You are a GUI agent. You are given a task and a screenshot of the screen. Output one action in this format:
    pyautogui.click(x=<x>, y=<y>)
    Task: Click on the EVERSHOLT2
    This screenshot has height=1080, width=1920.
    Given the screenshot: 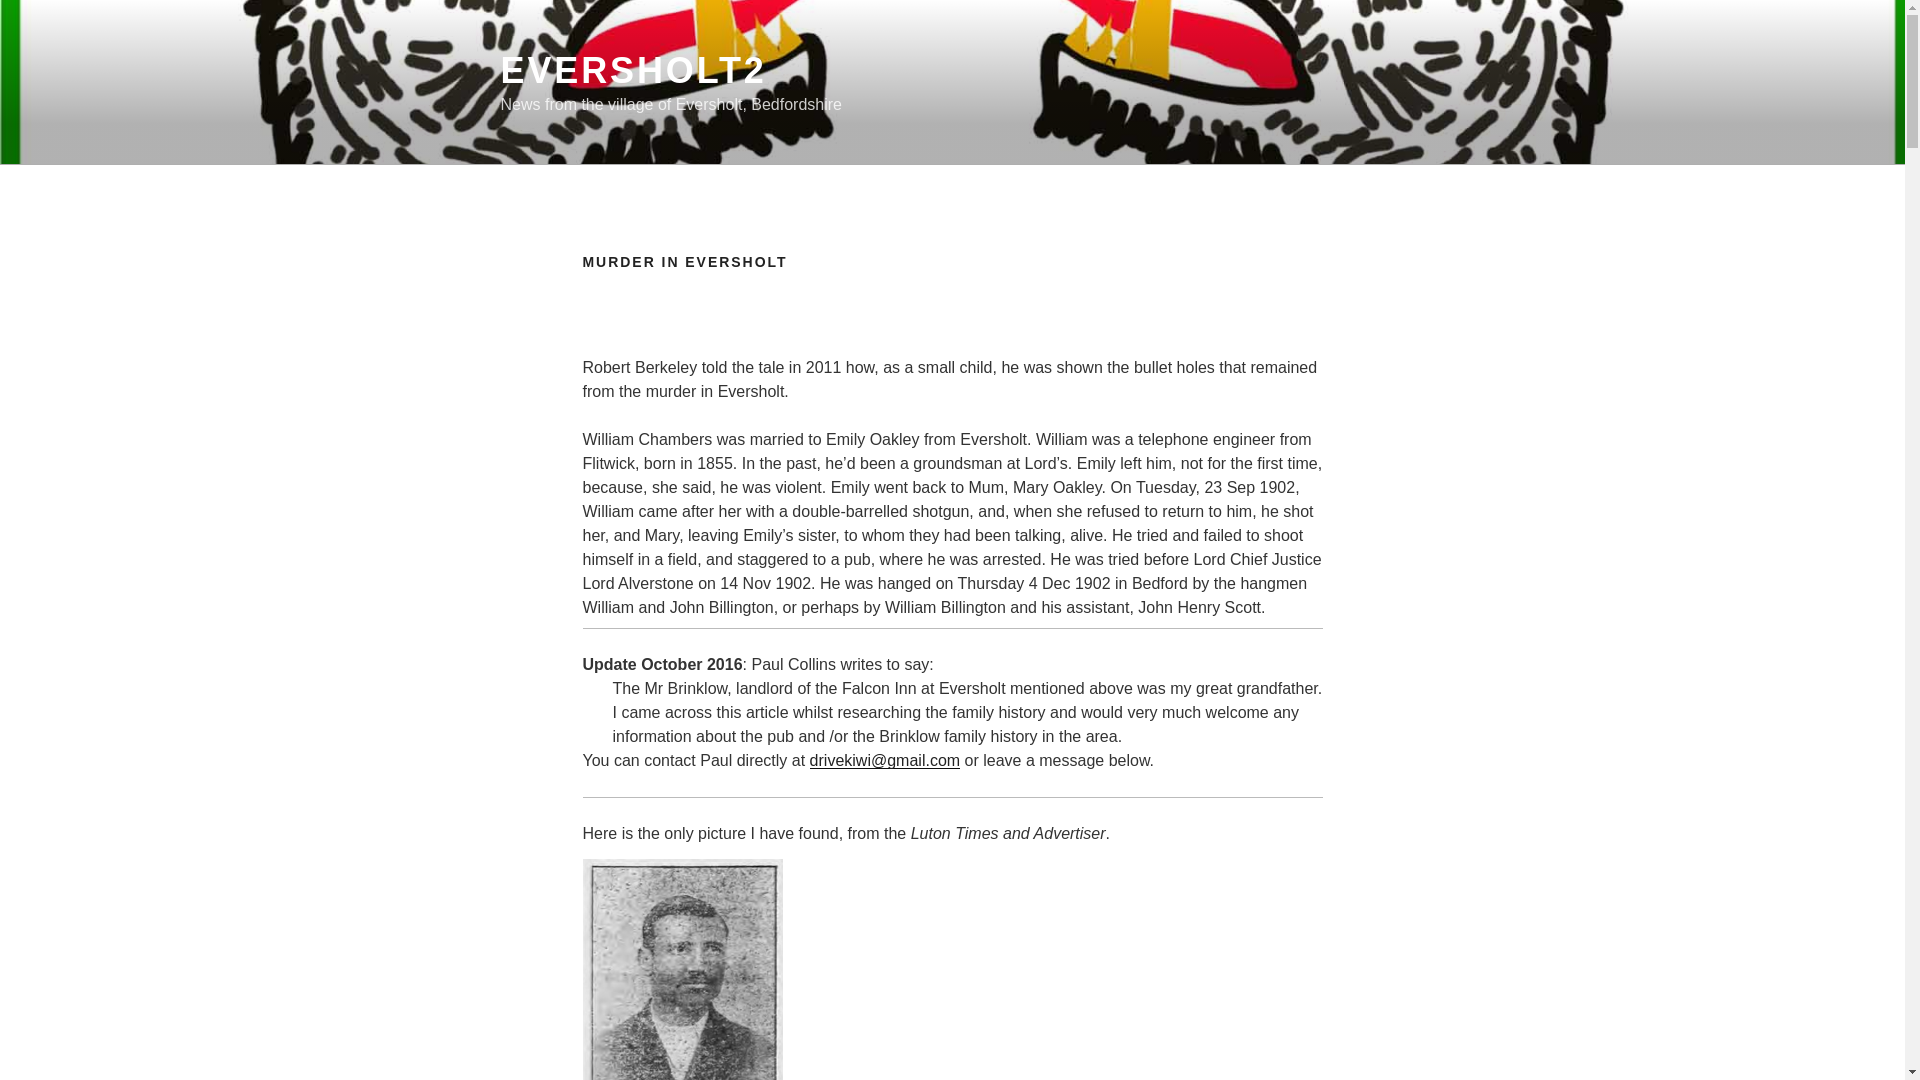 What is the action you would take?
    pyautogui.click(x=632, y=70)
    